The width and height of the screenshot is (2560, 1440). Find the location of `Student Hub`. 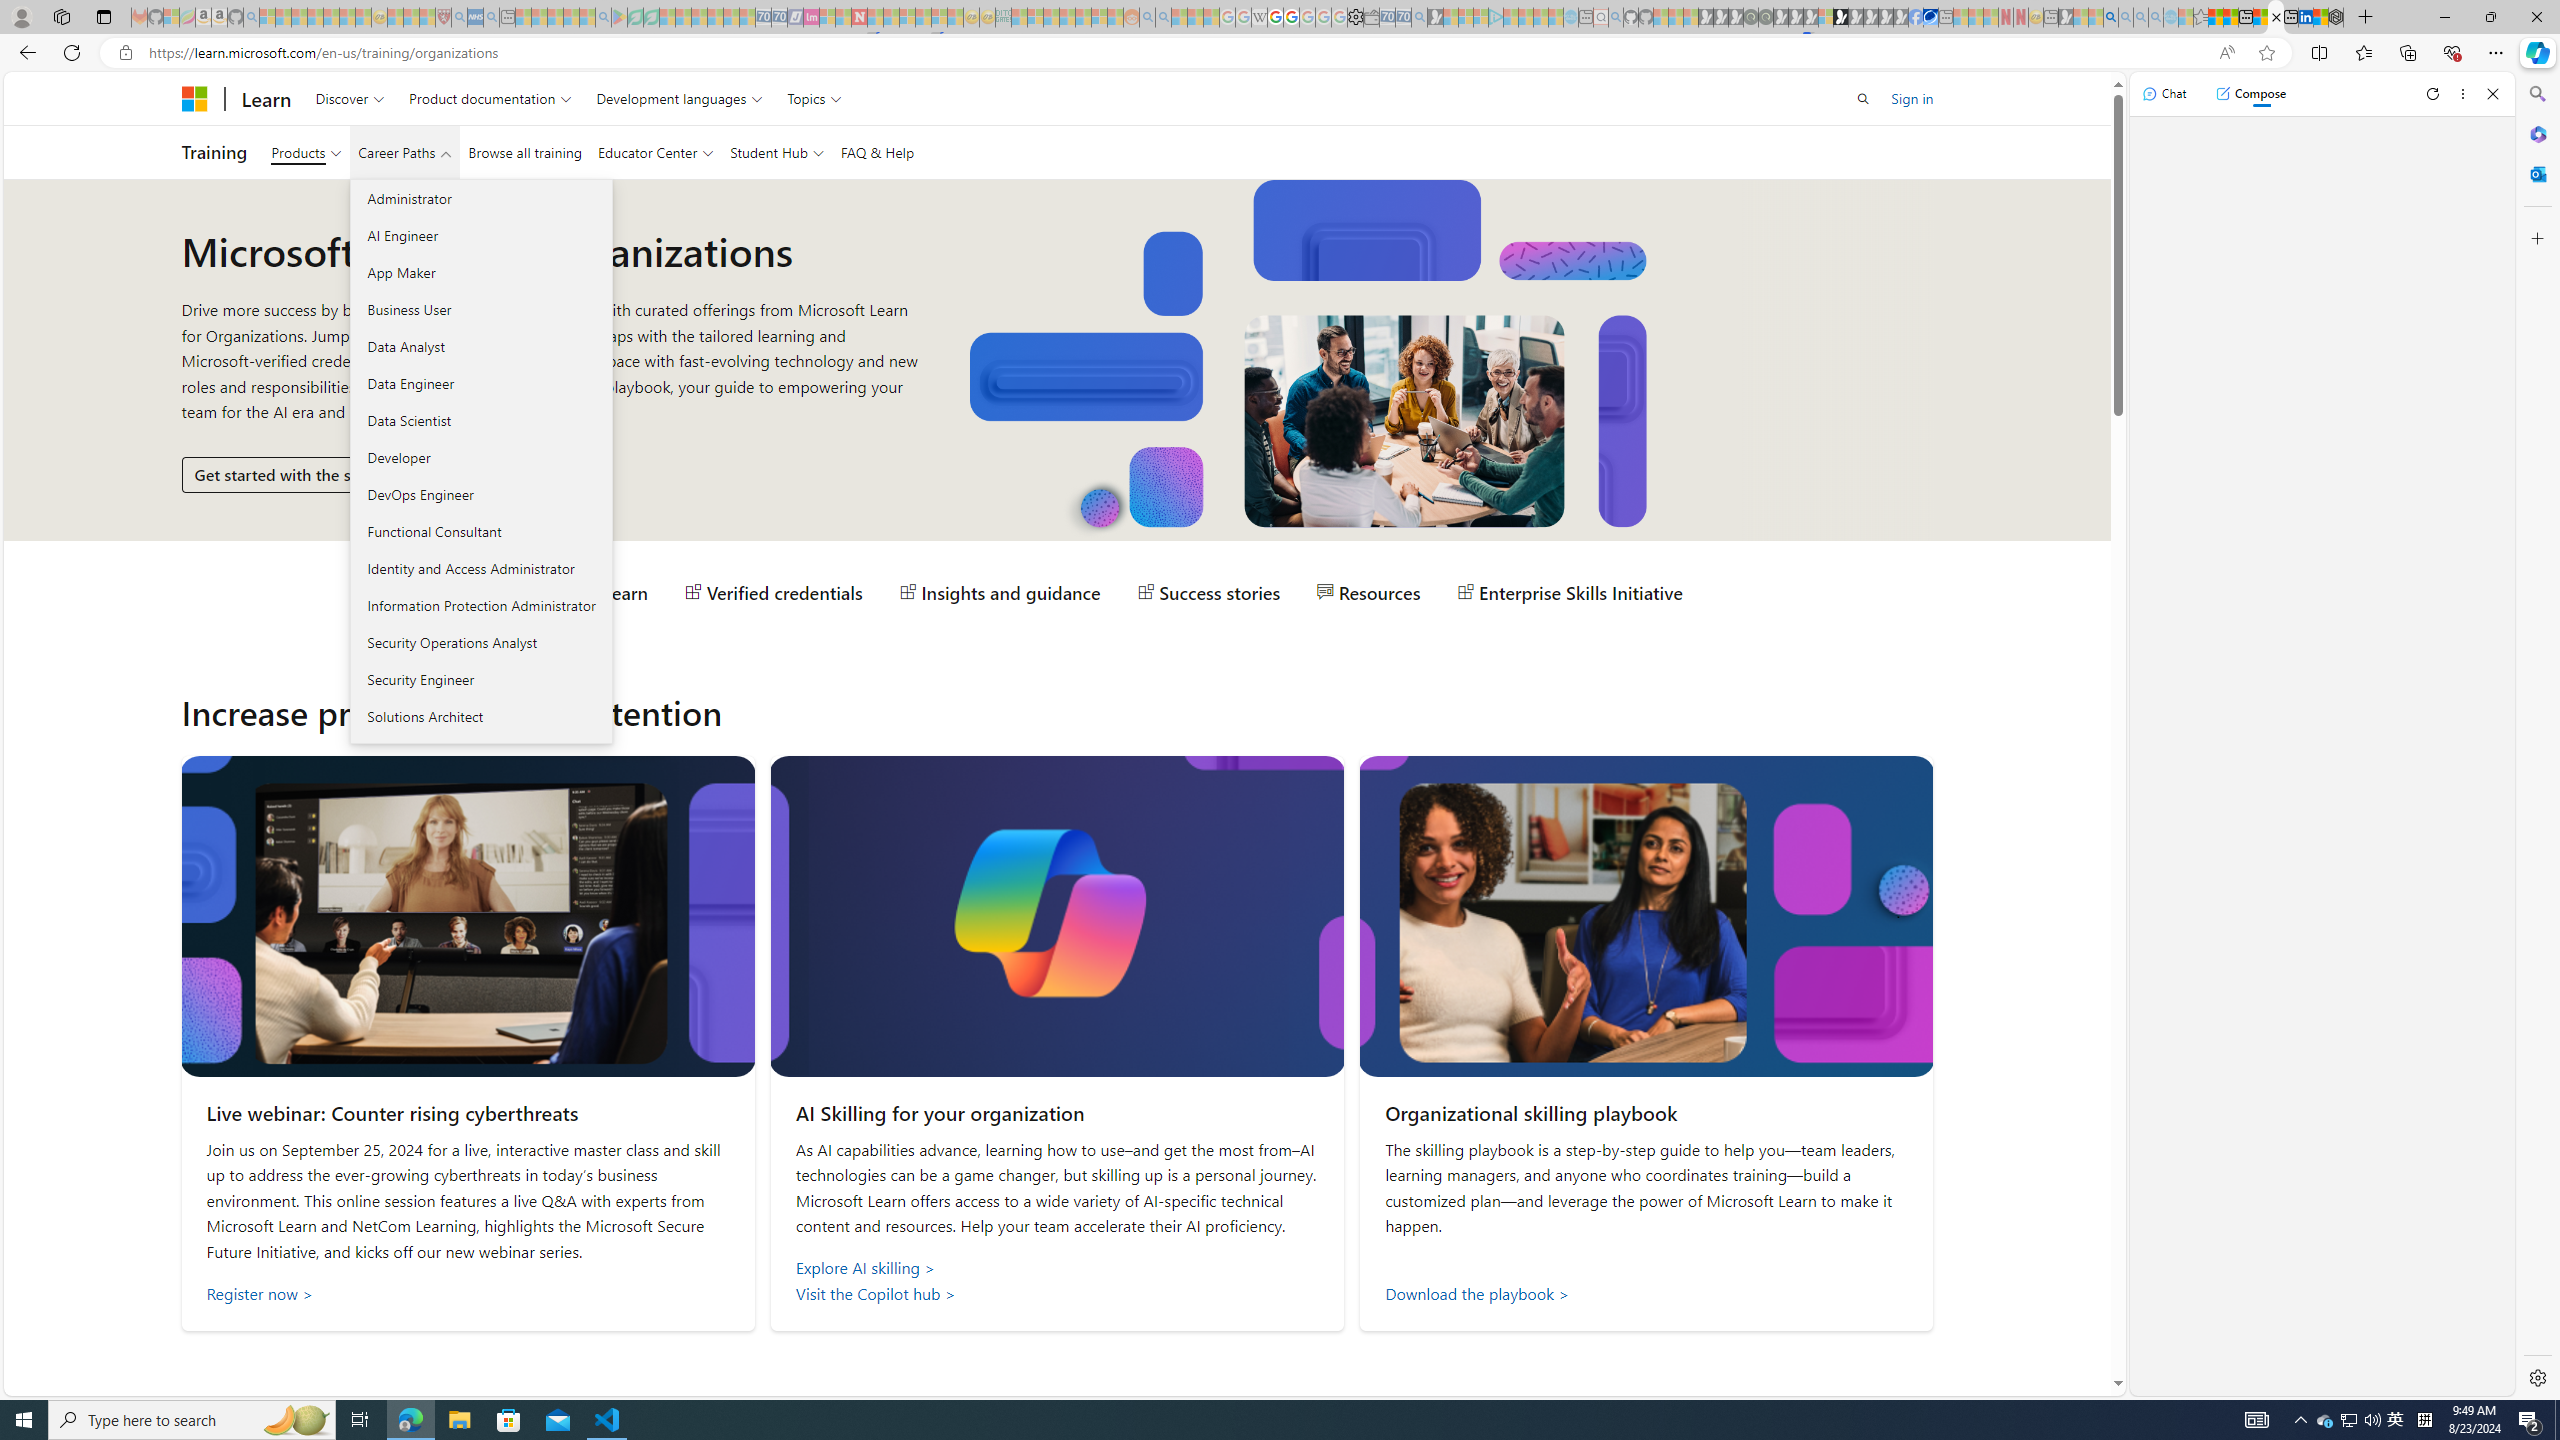

Student Hub is located at coordinates (776, 152).